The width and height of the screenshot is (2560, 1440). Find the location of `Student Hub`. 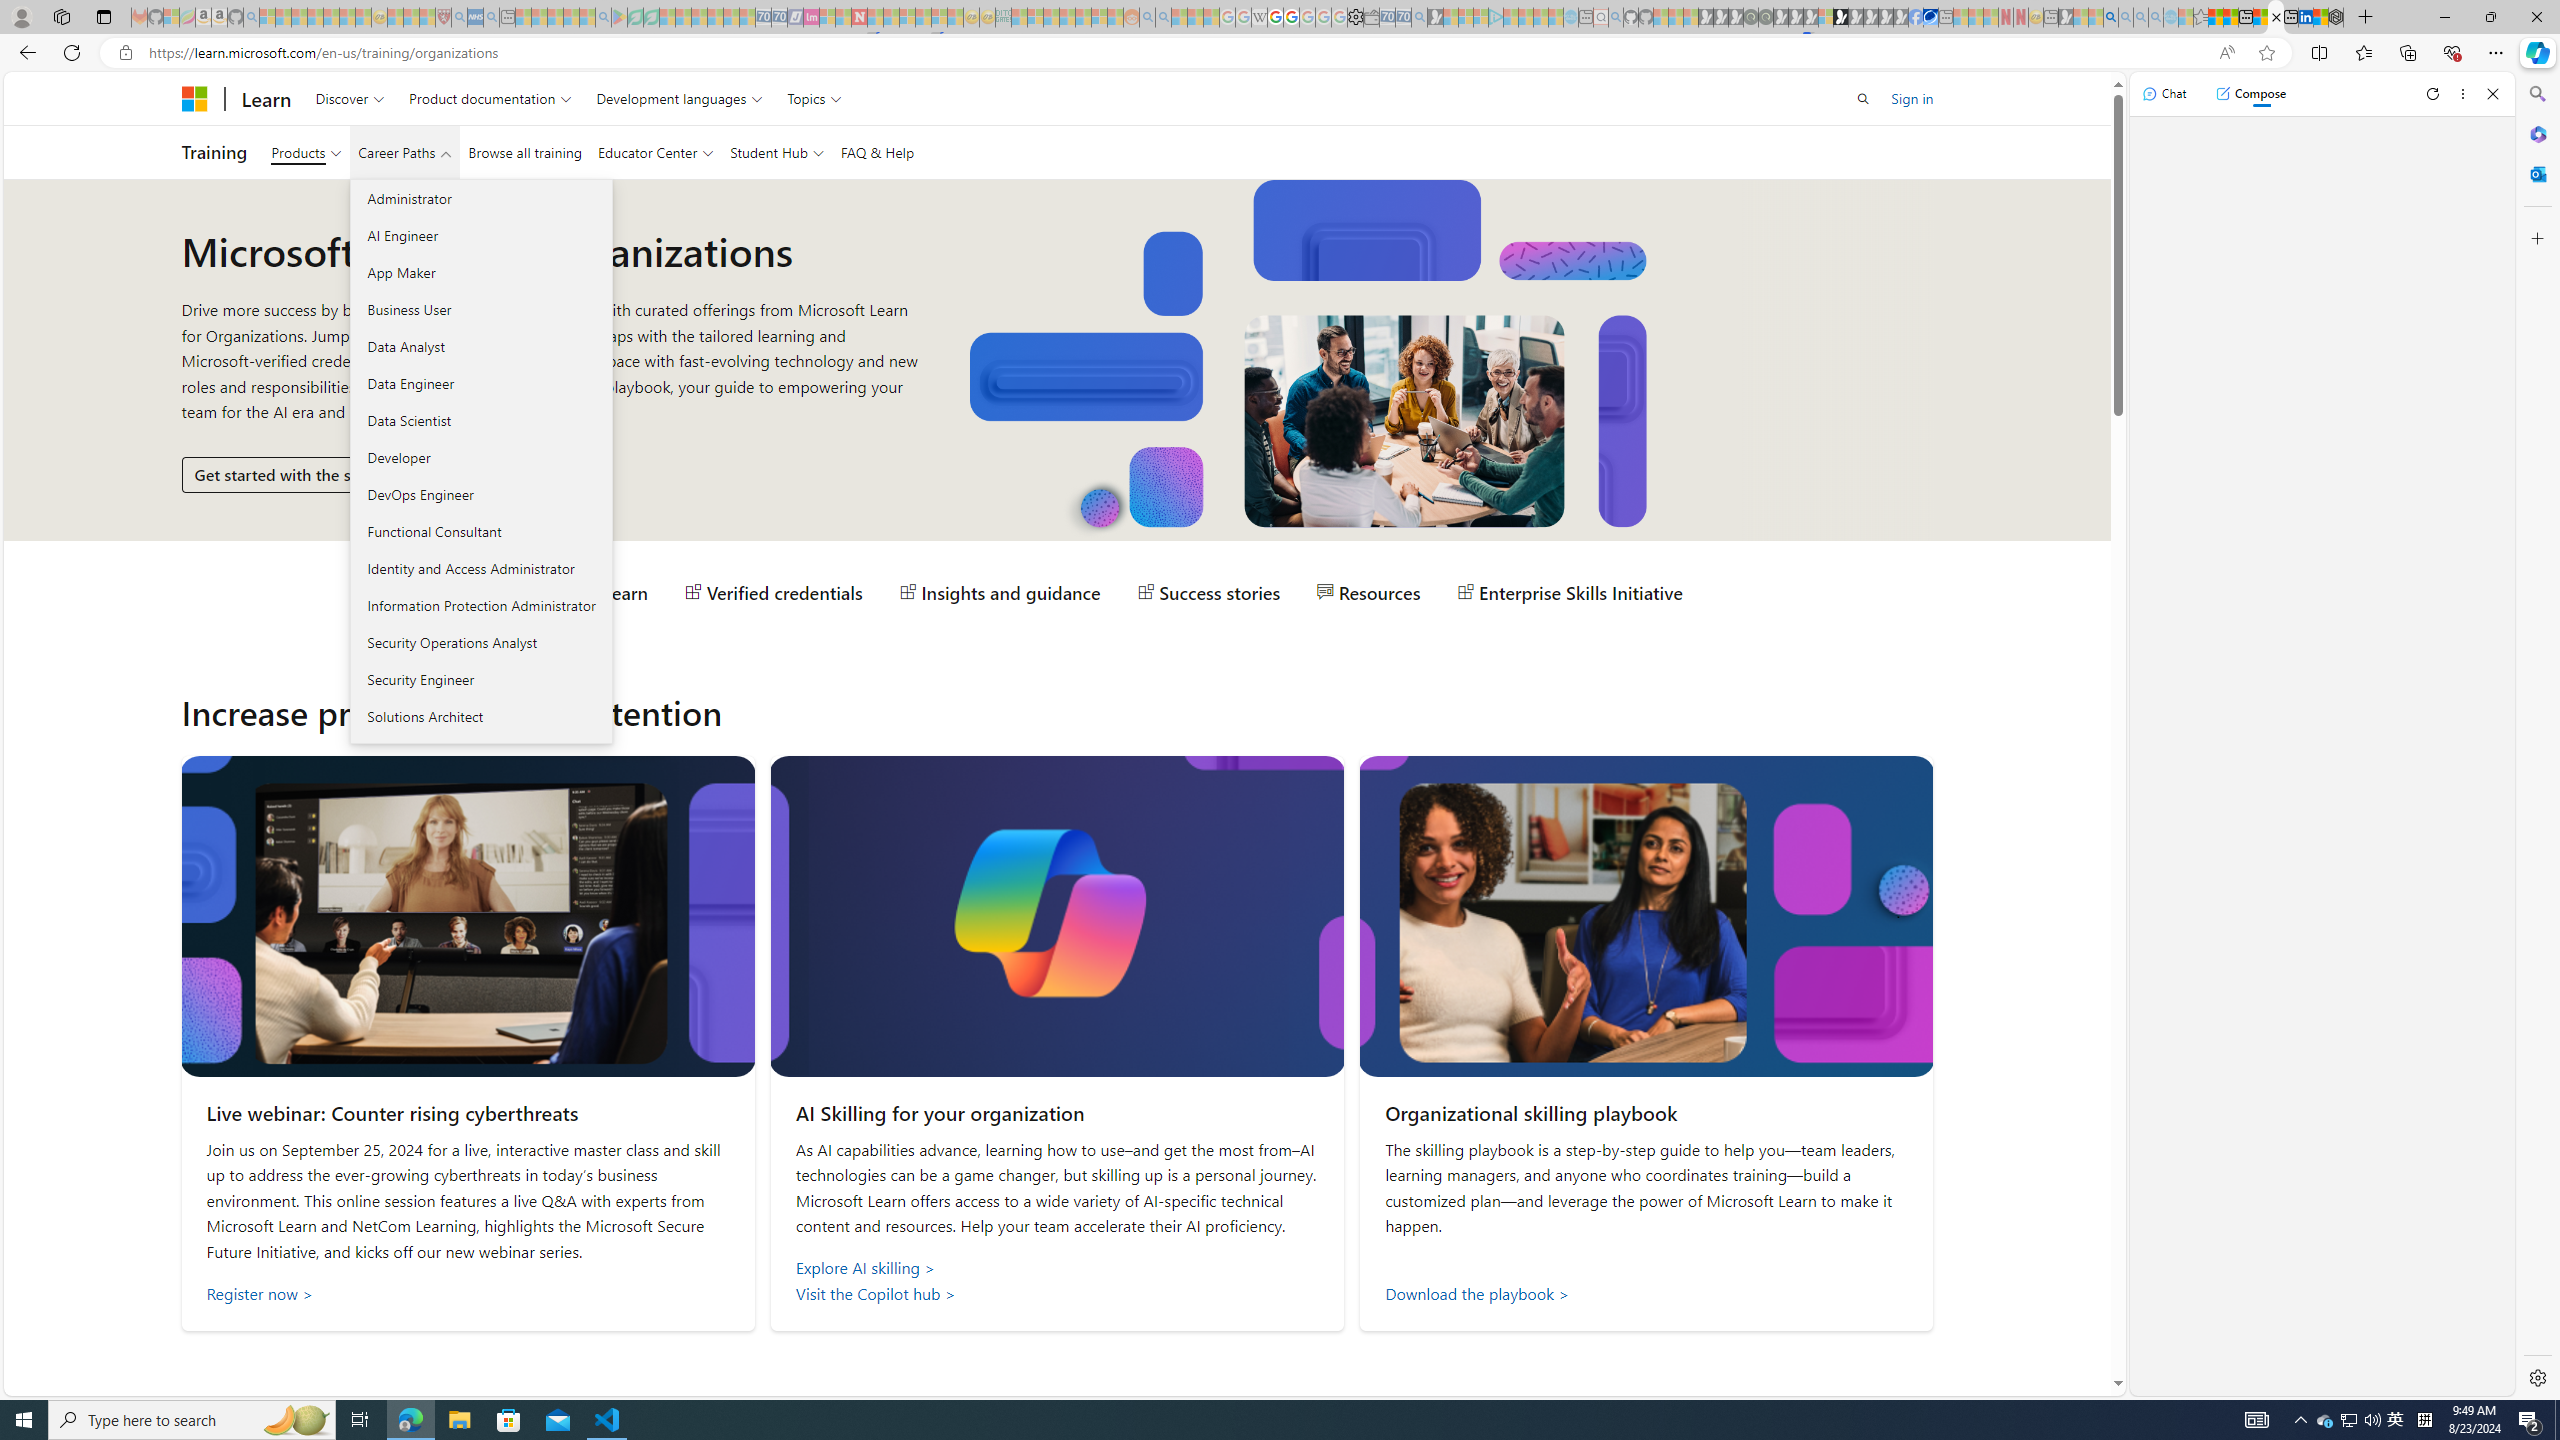

Student Hub is located at coordinates (776, 152).